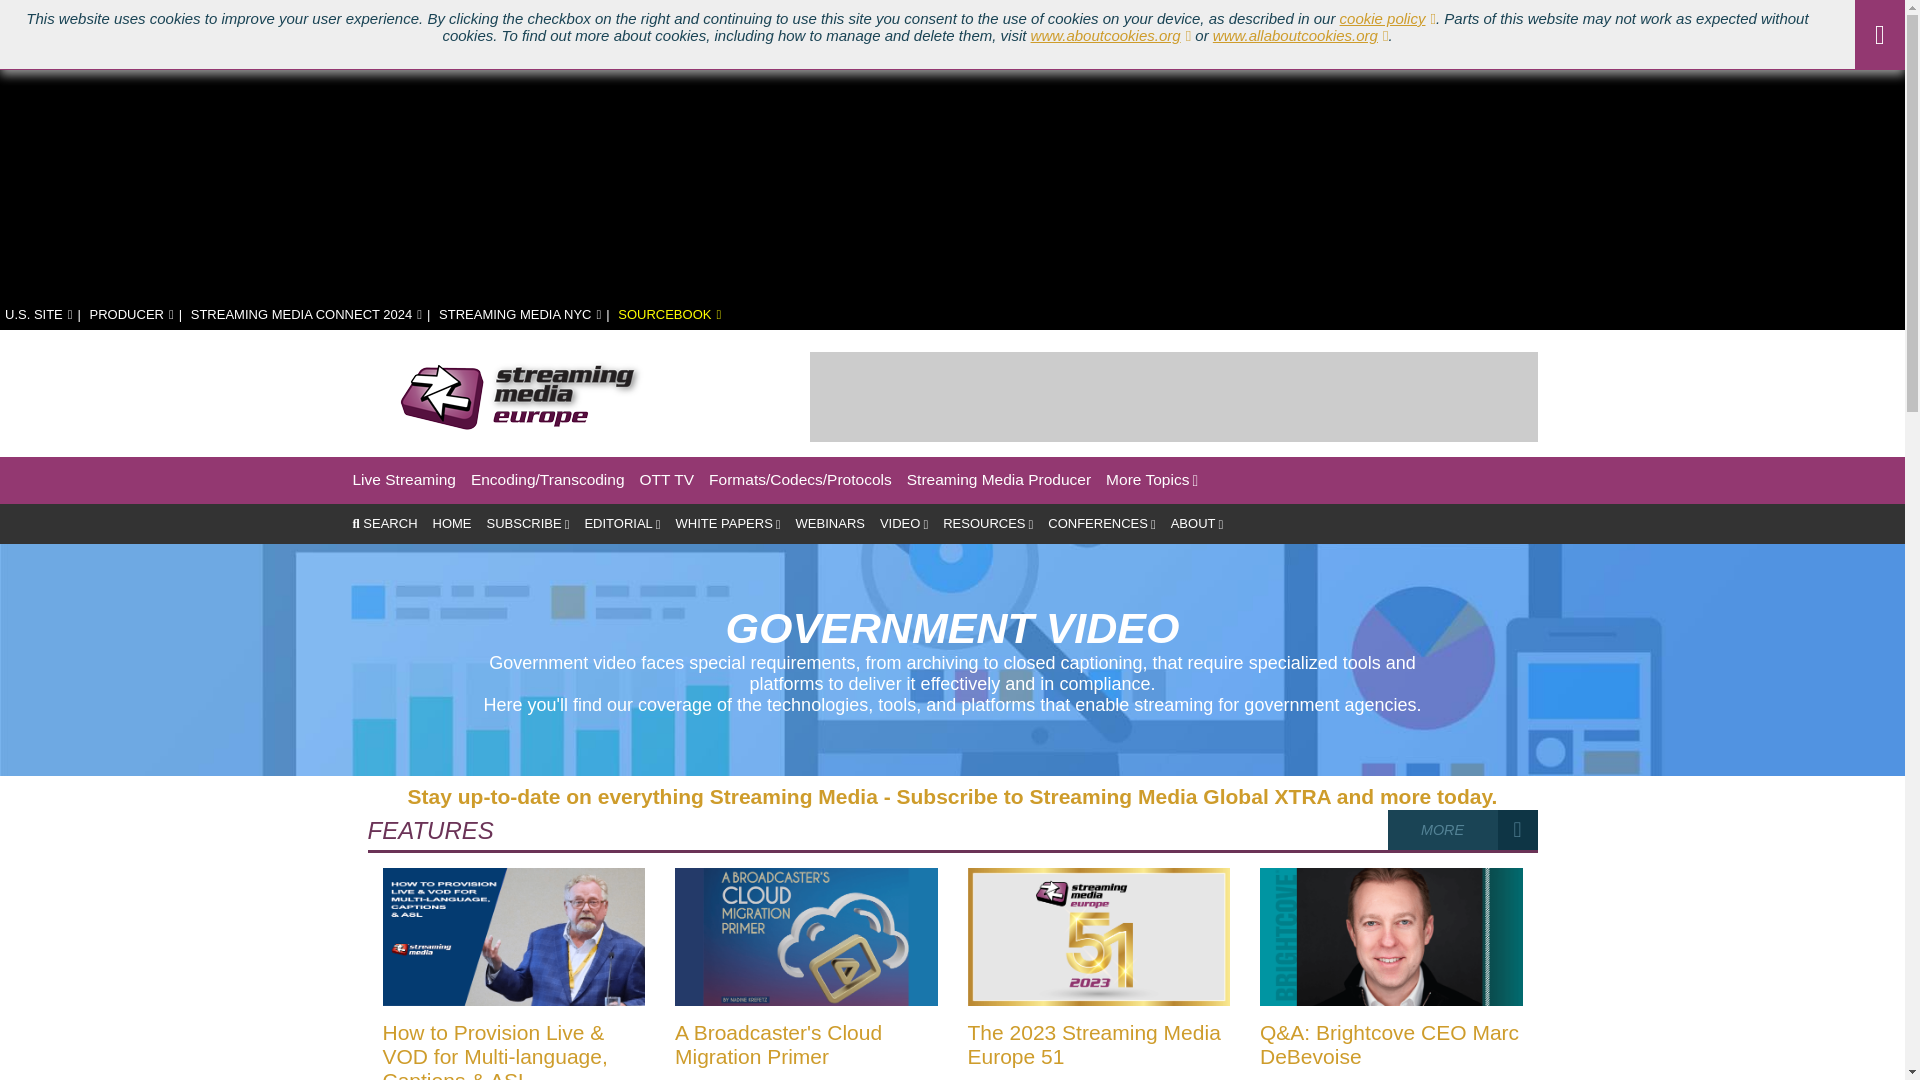 Image resolution: width=1920 pixels, height=1080 pixels. What do you see at coordinates (1174, 396) in the screenshot?
I see `3rd party ad content` at bounding box center [1174, 396].